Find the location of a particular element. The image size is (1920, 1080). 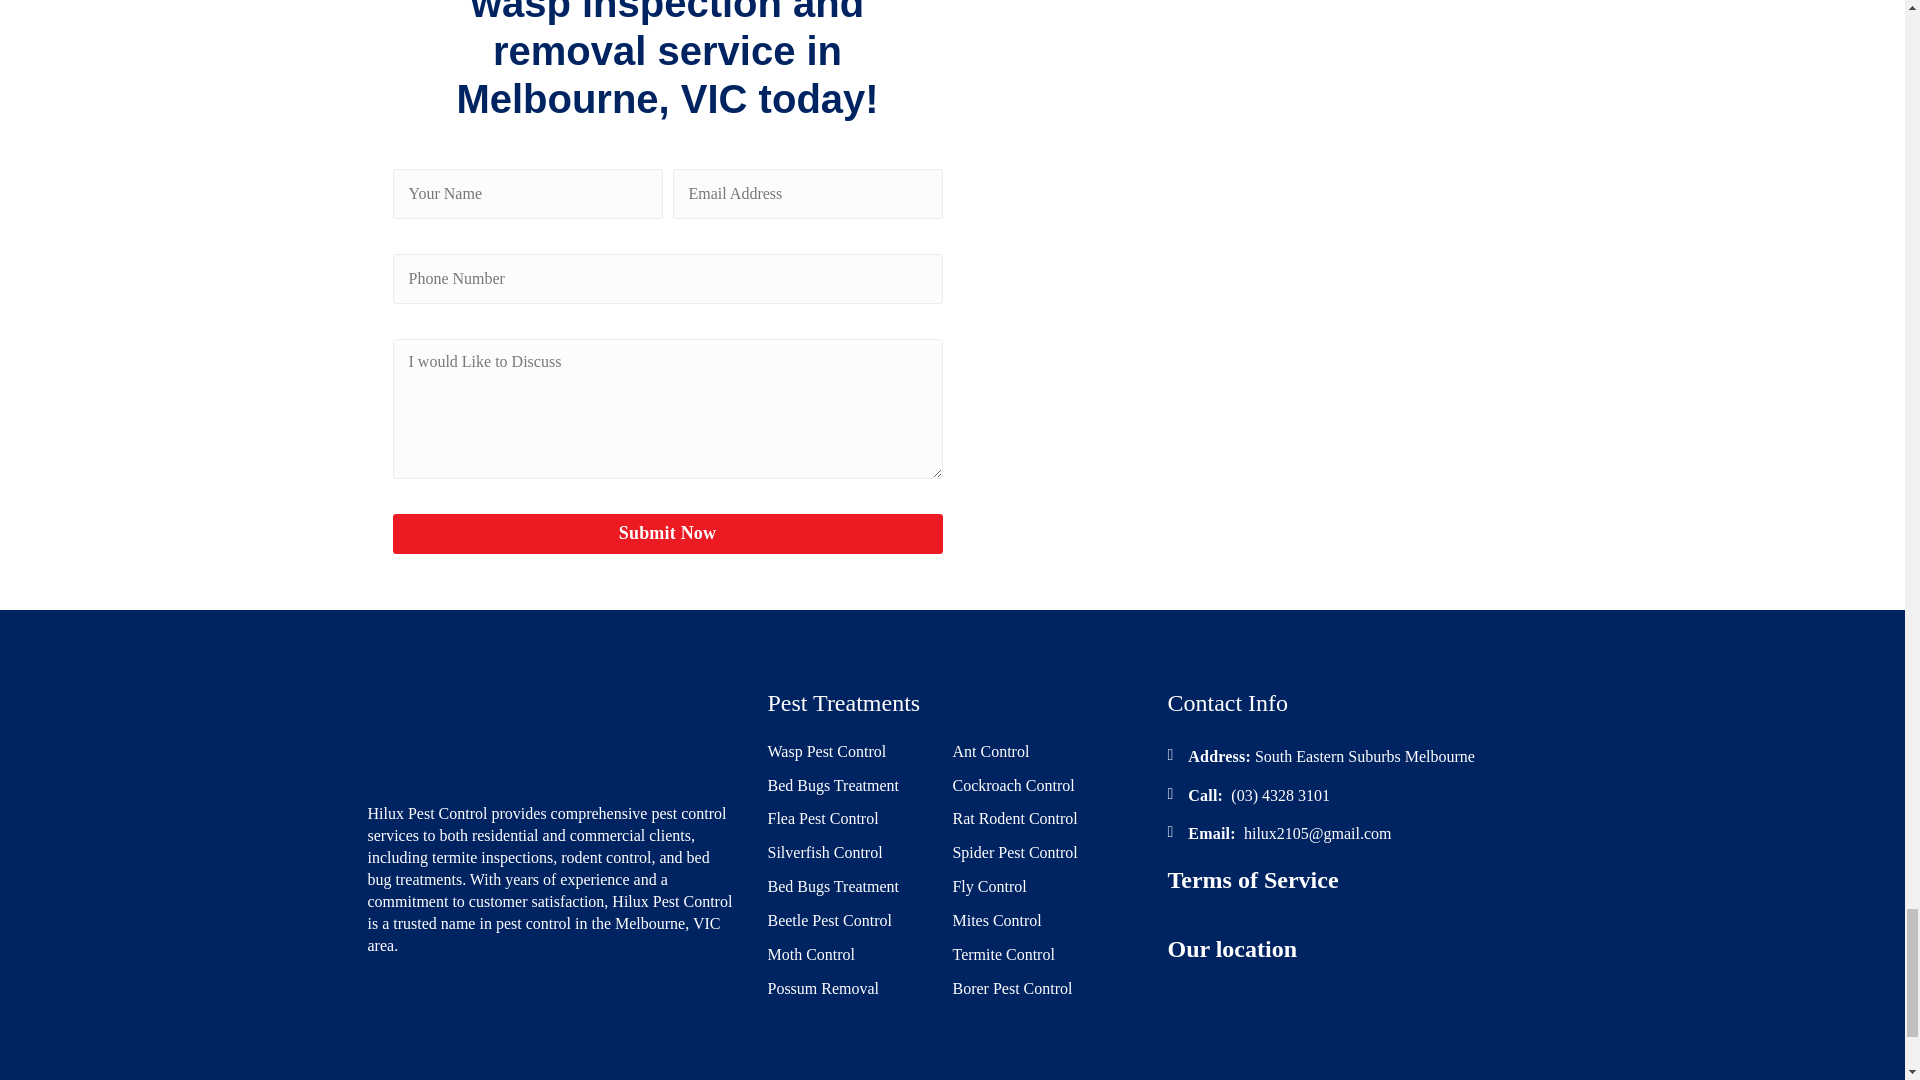

Submit Now is located at coordinates (666, 534).